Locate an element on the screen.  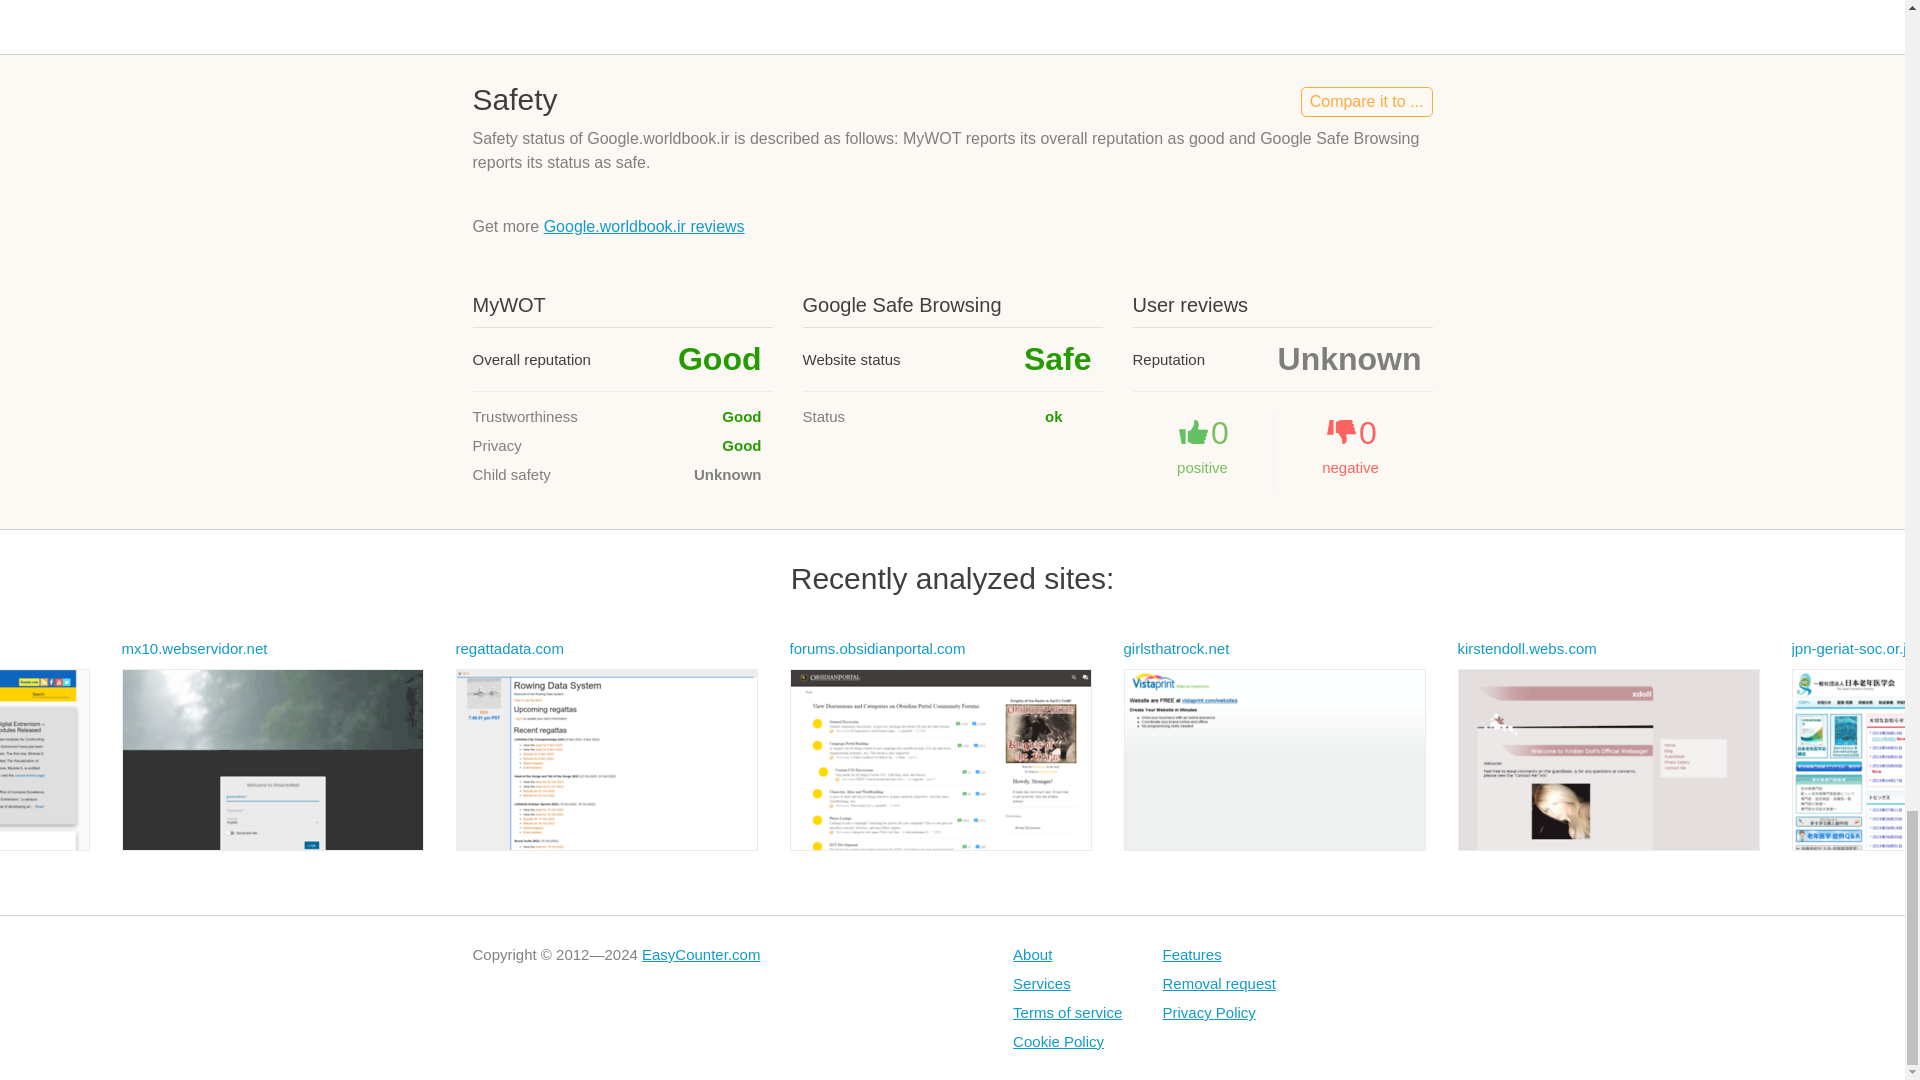
kirstendoll.webs.com is located at coordinates (1527, 648).